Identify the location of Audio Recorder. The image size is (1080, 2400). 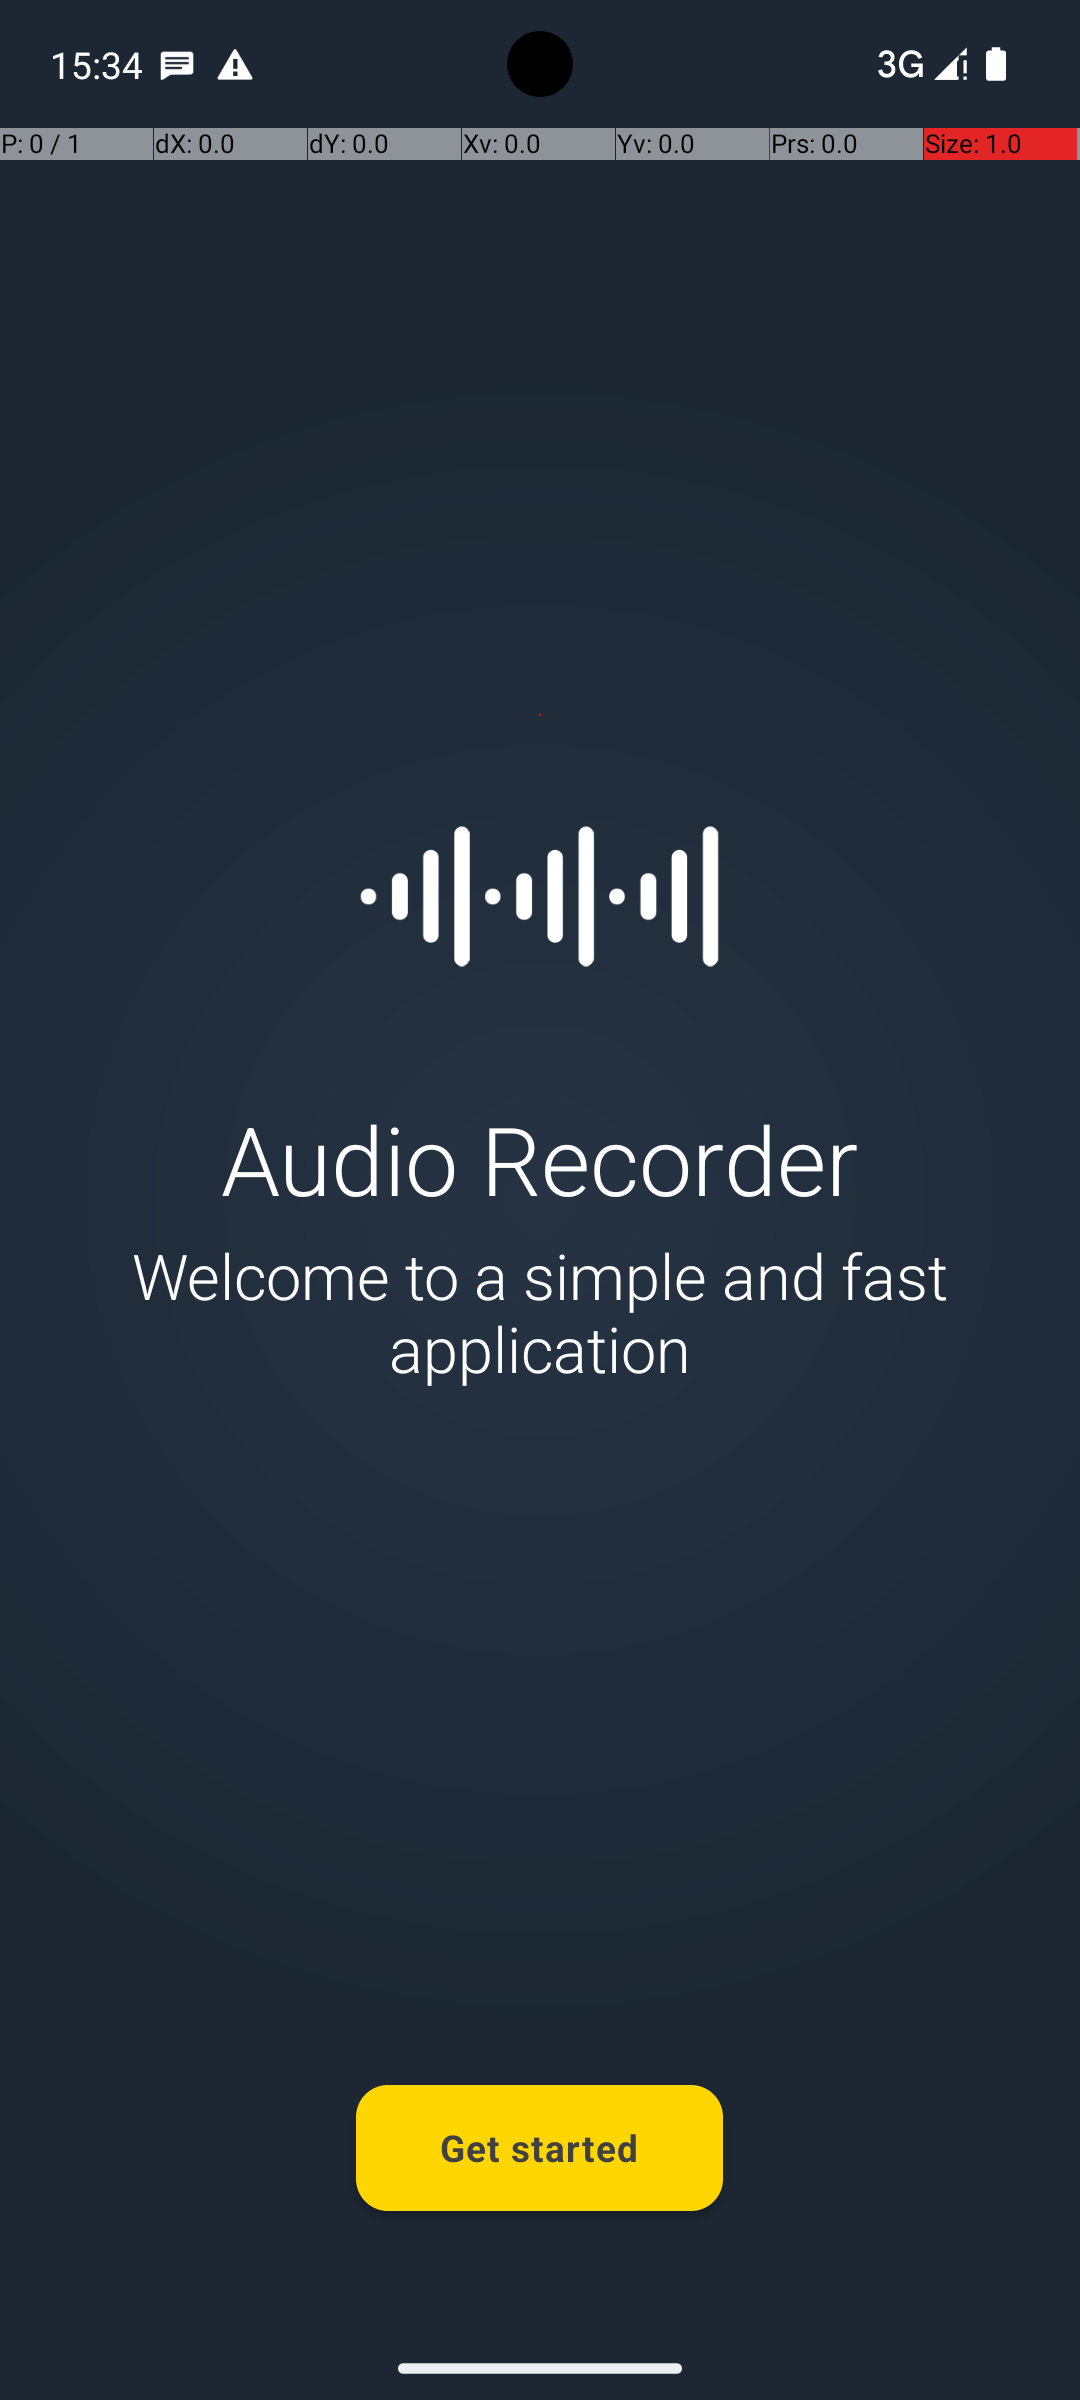
(540, 1158).